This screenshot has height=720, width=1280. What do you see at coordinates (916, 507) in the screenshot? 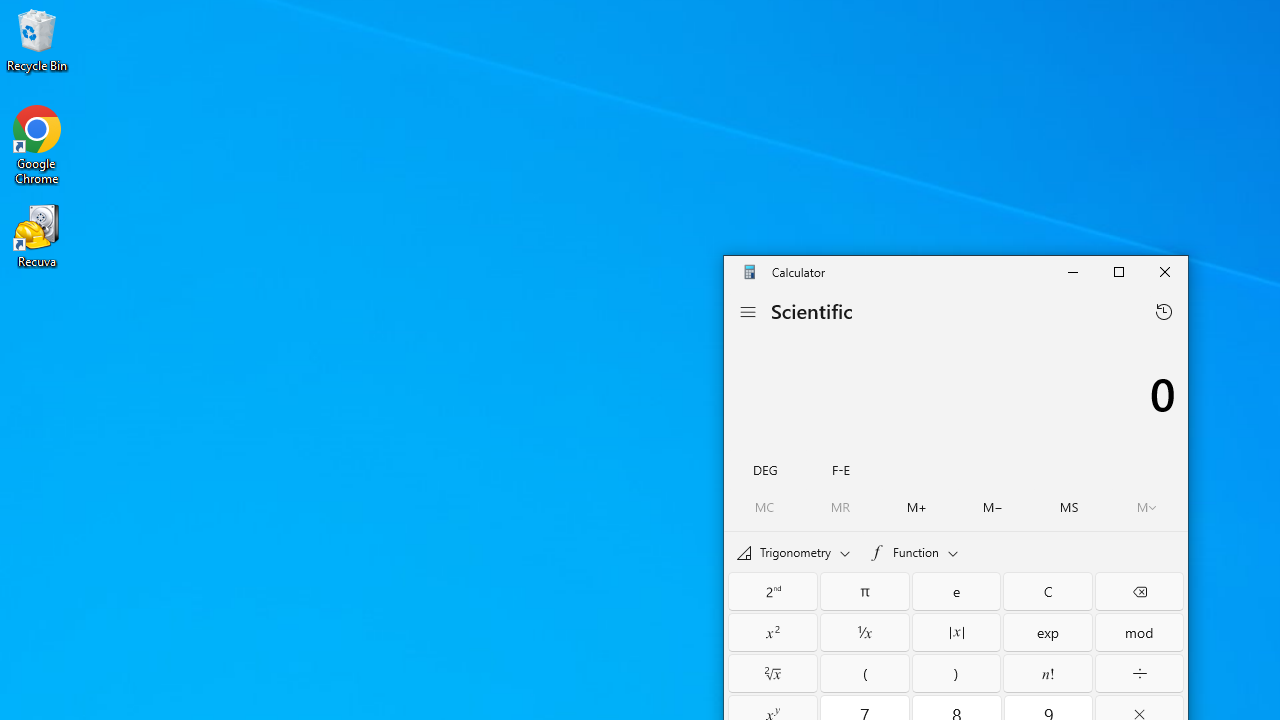
I see `Memory add` at bounding box center [916, 507].